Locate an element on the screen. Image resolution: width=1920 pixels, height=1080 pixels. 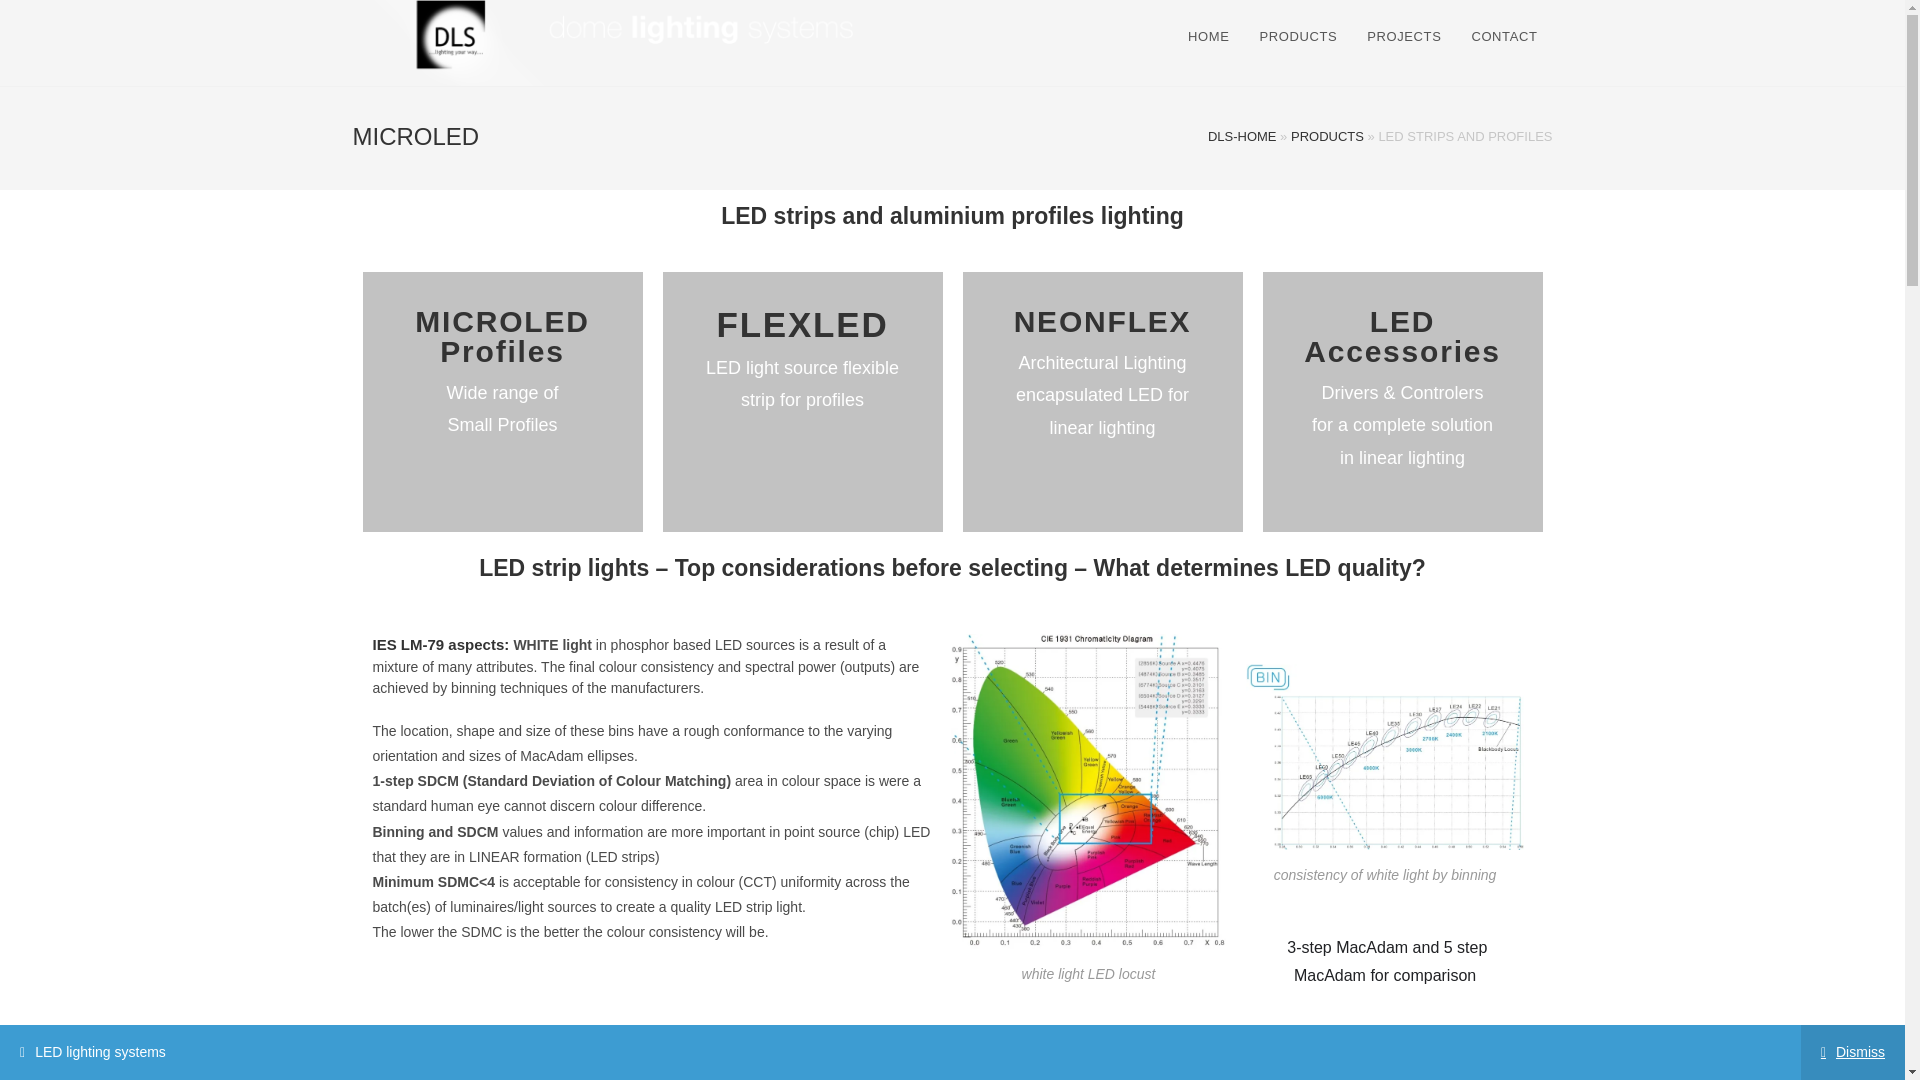
PROJECTS is located at coordinates (1403, 37).